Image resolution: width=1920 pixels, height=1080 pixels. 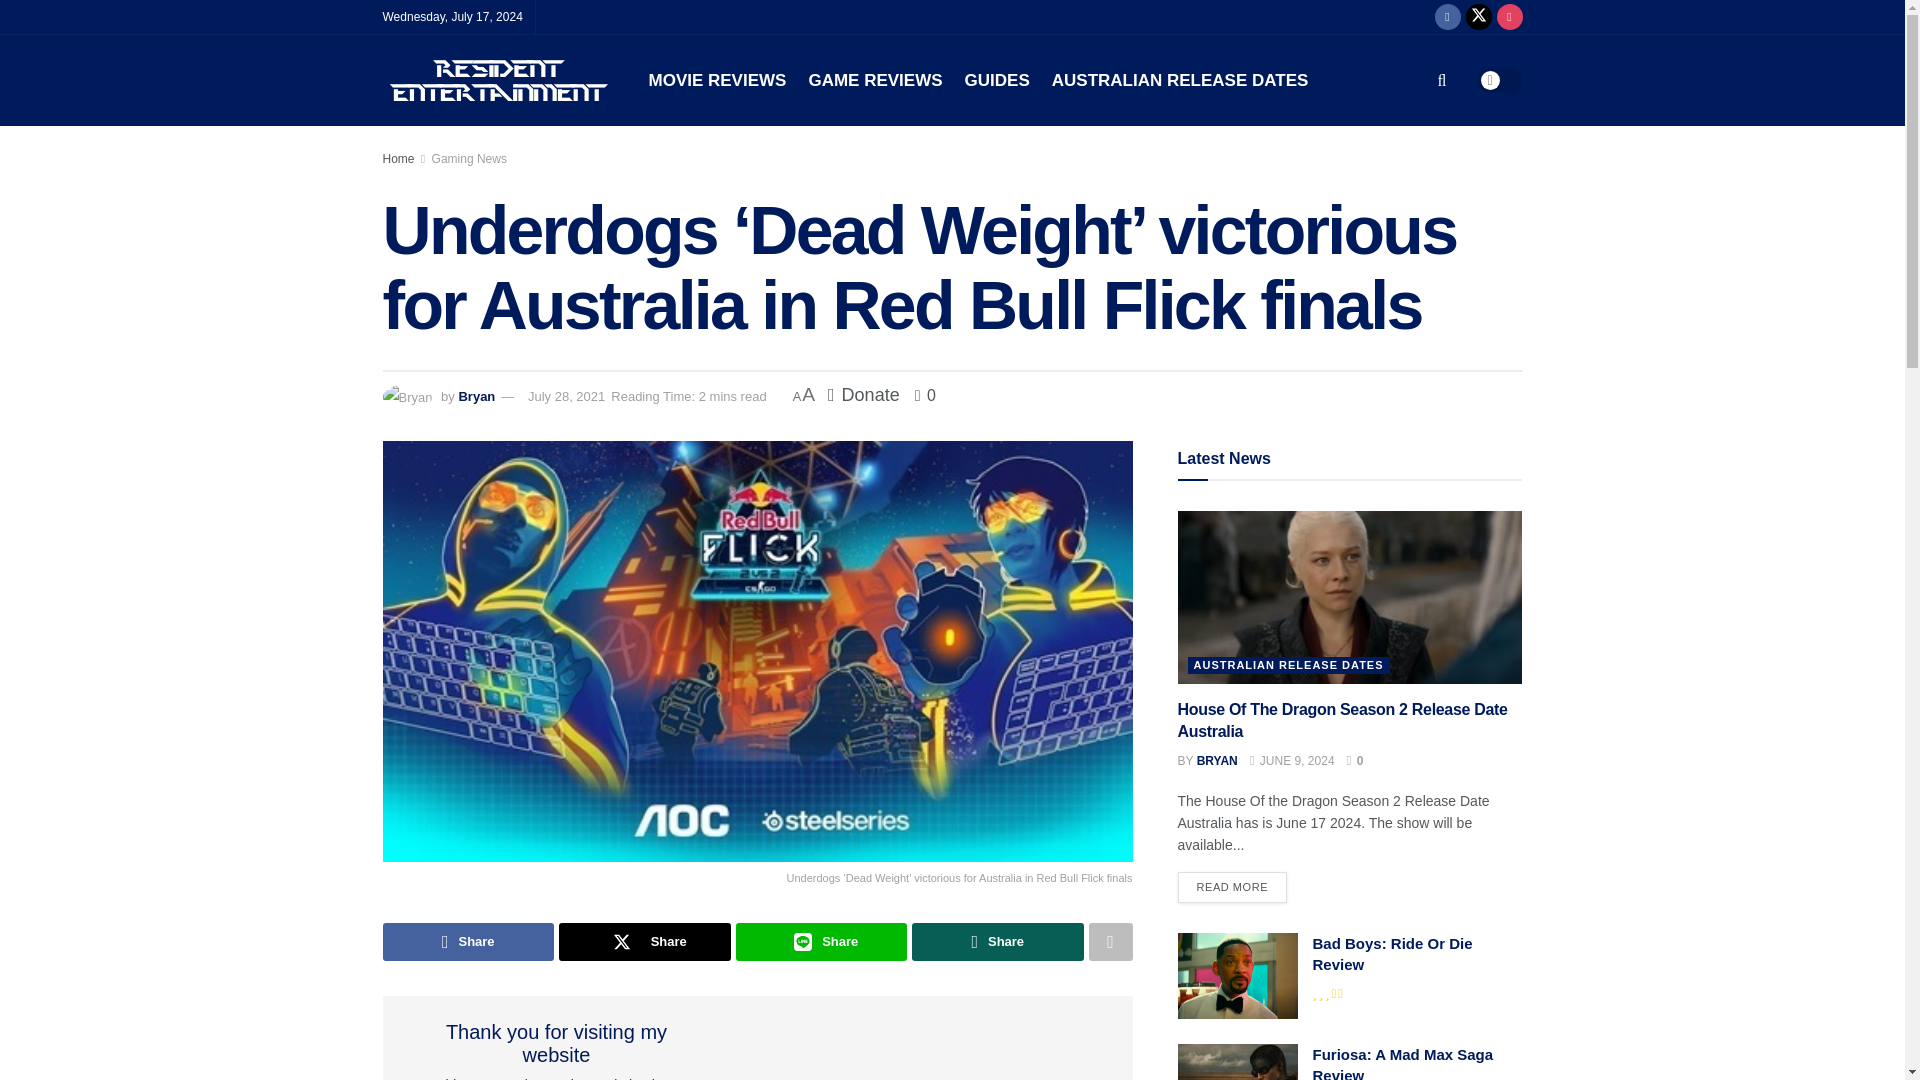 I want to click on AUSTRALIAN RELEASE DATES, so click(x=1180, y=80).